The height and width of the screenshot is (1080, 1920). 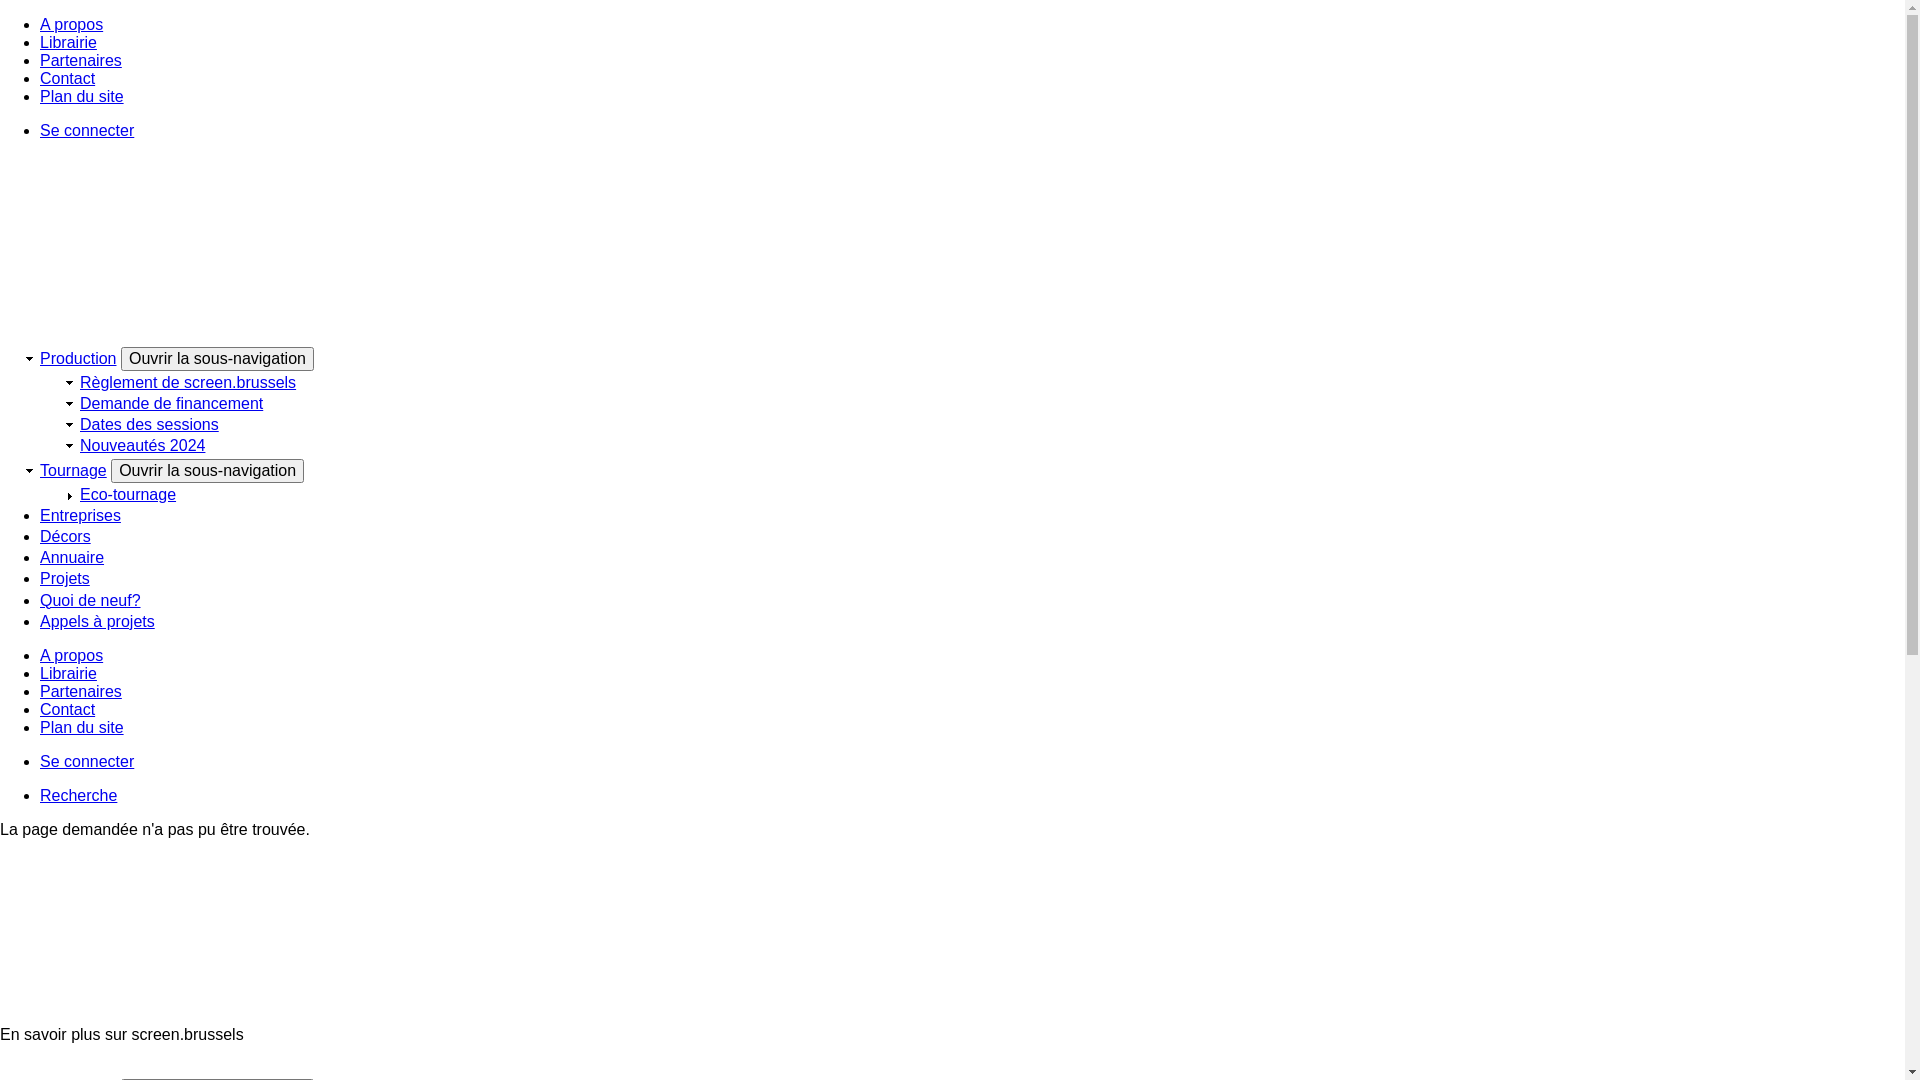 I want to click on Contact, so click(x=68, y=78).